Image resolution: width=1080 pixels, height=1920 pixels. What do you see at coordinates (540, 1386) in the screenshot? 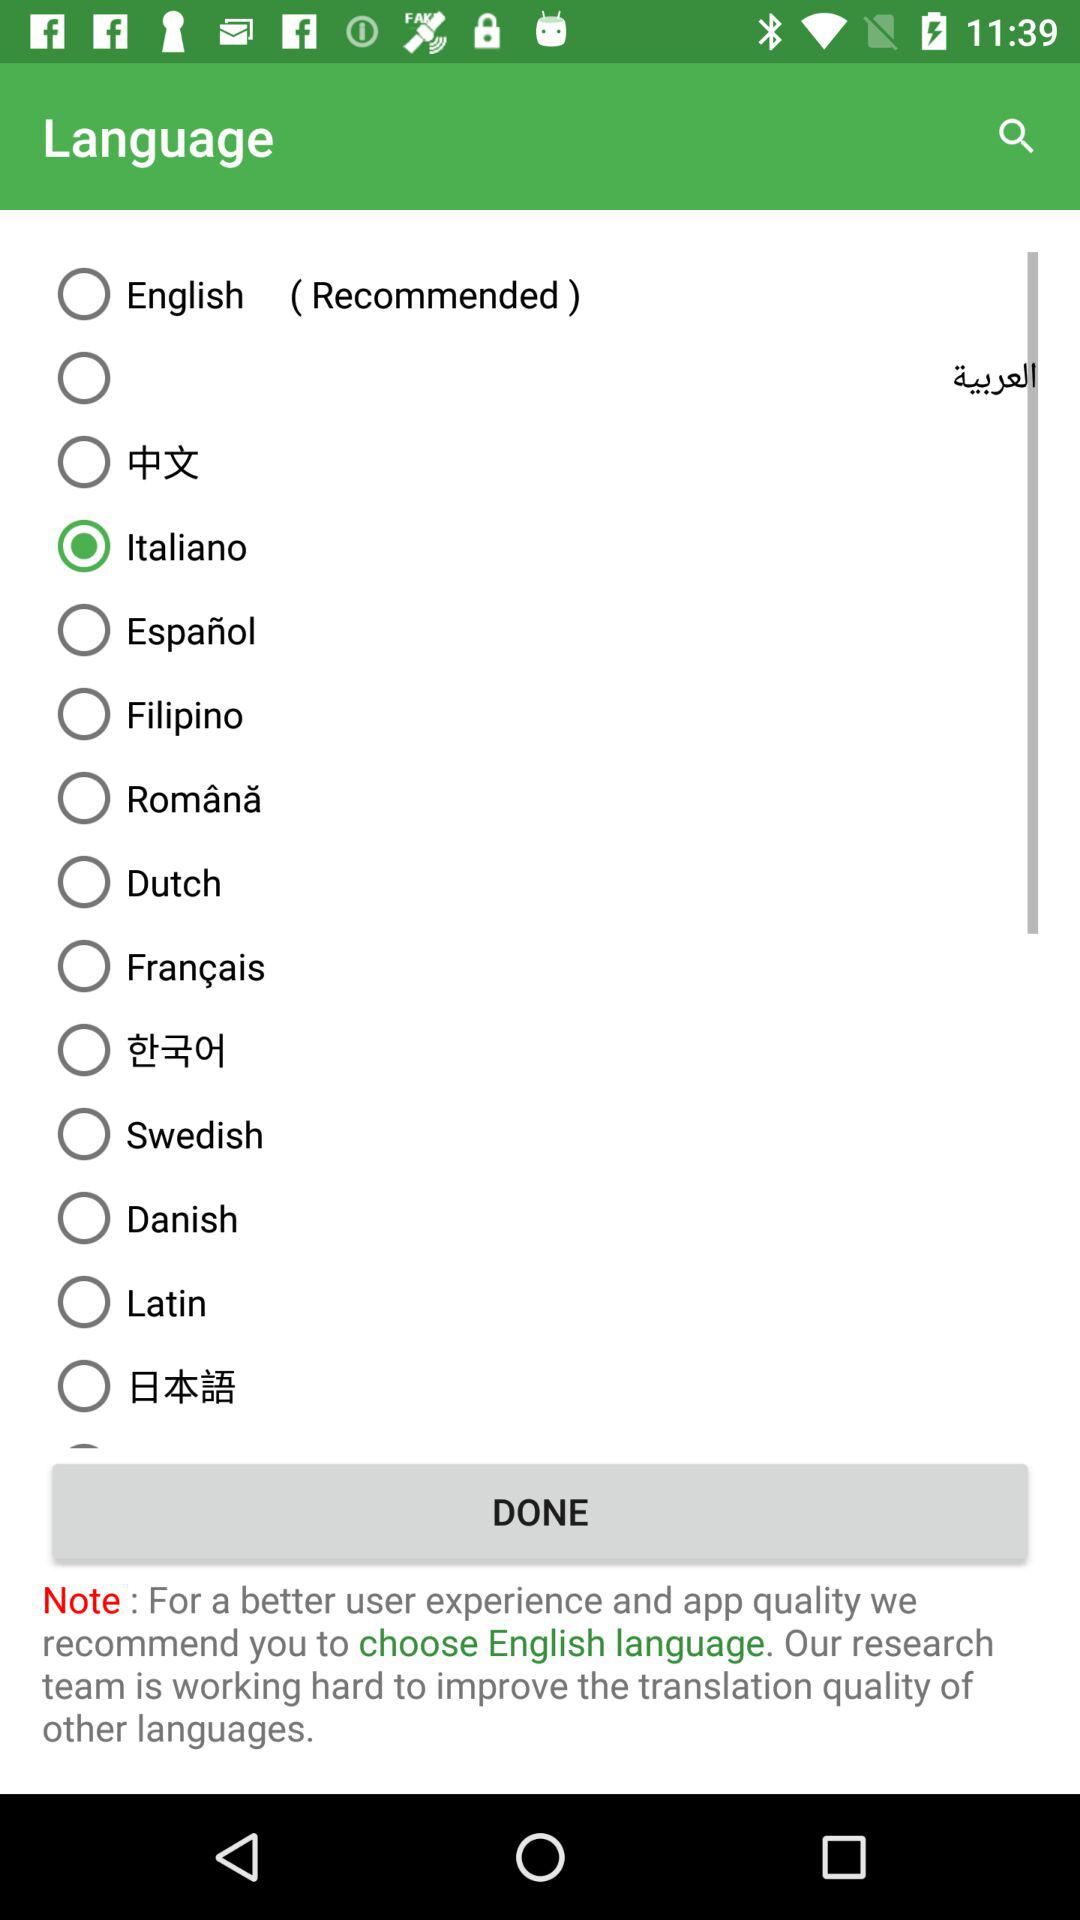
I see `select the option below latin` at bounding box center [540, 1386].